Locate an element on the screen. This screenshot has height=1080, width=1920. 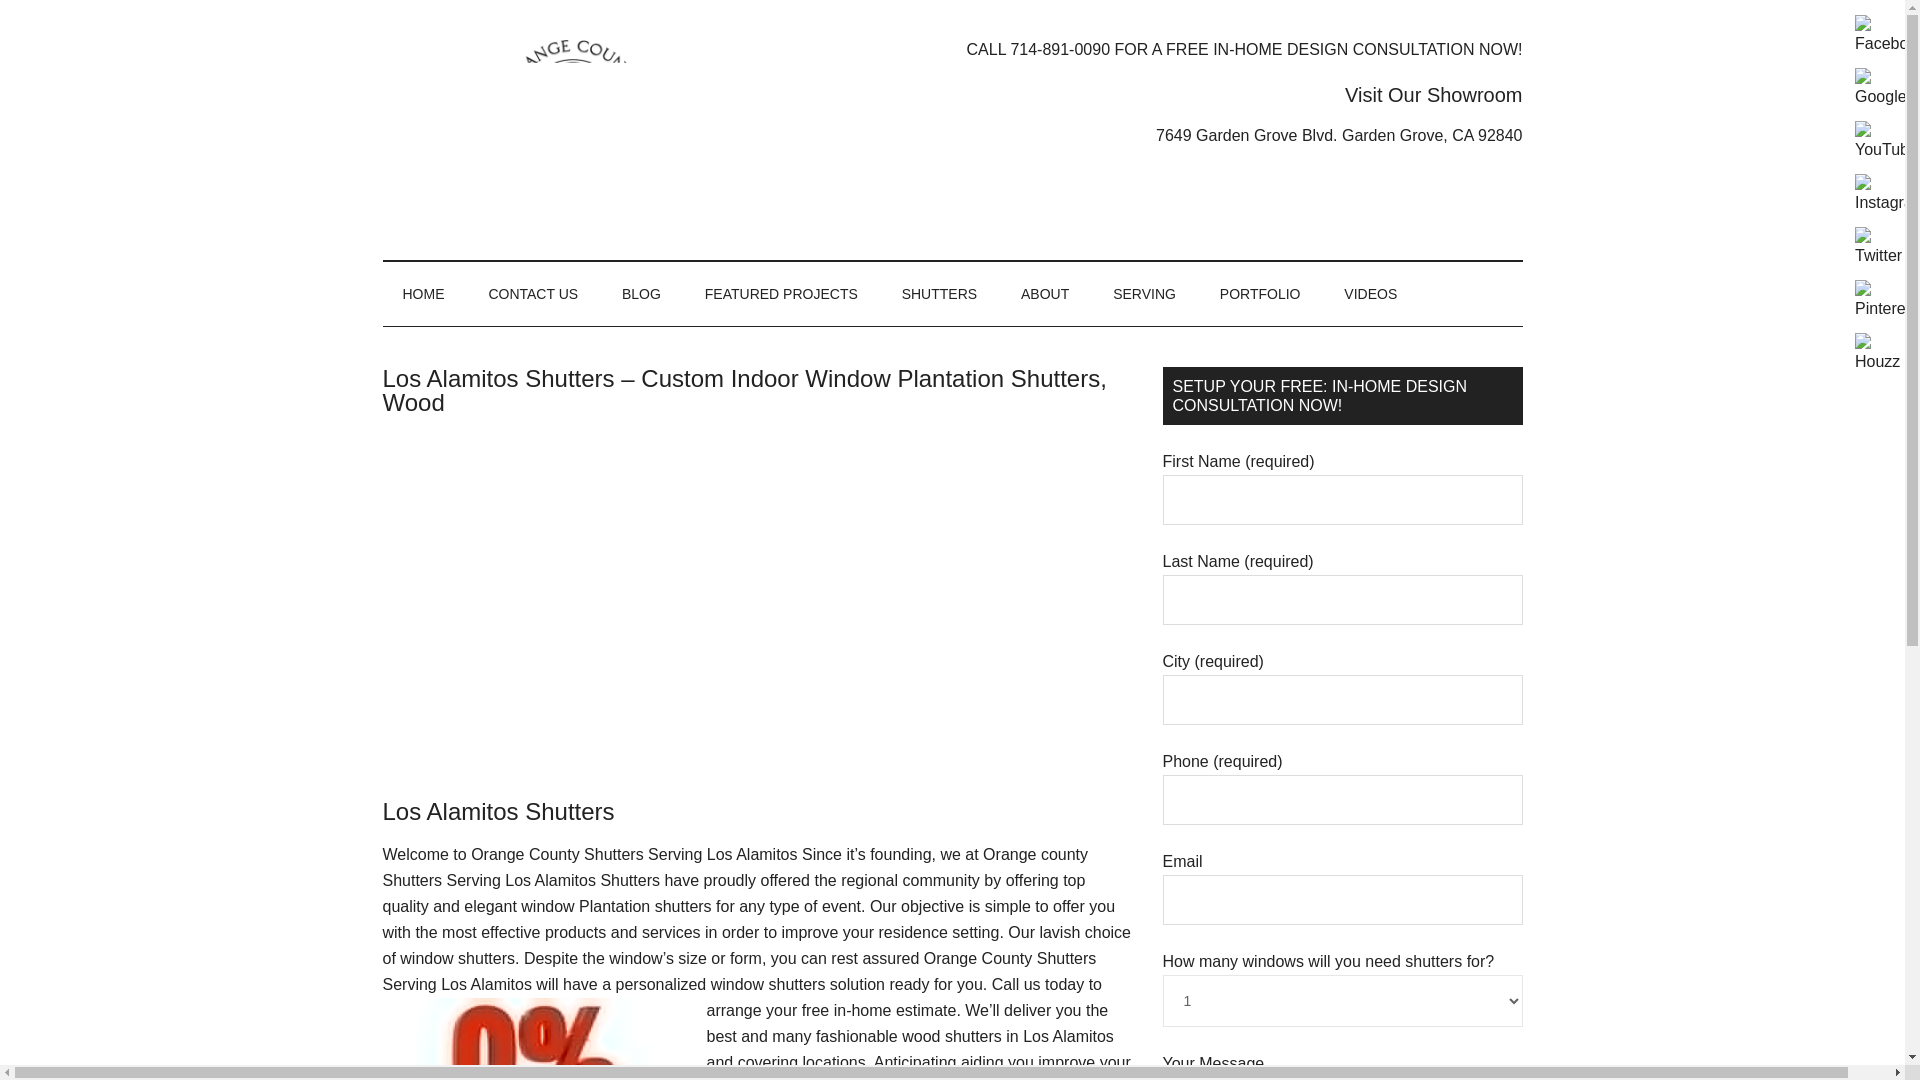
Orange County Shutters is located at coordinates (572, 130).